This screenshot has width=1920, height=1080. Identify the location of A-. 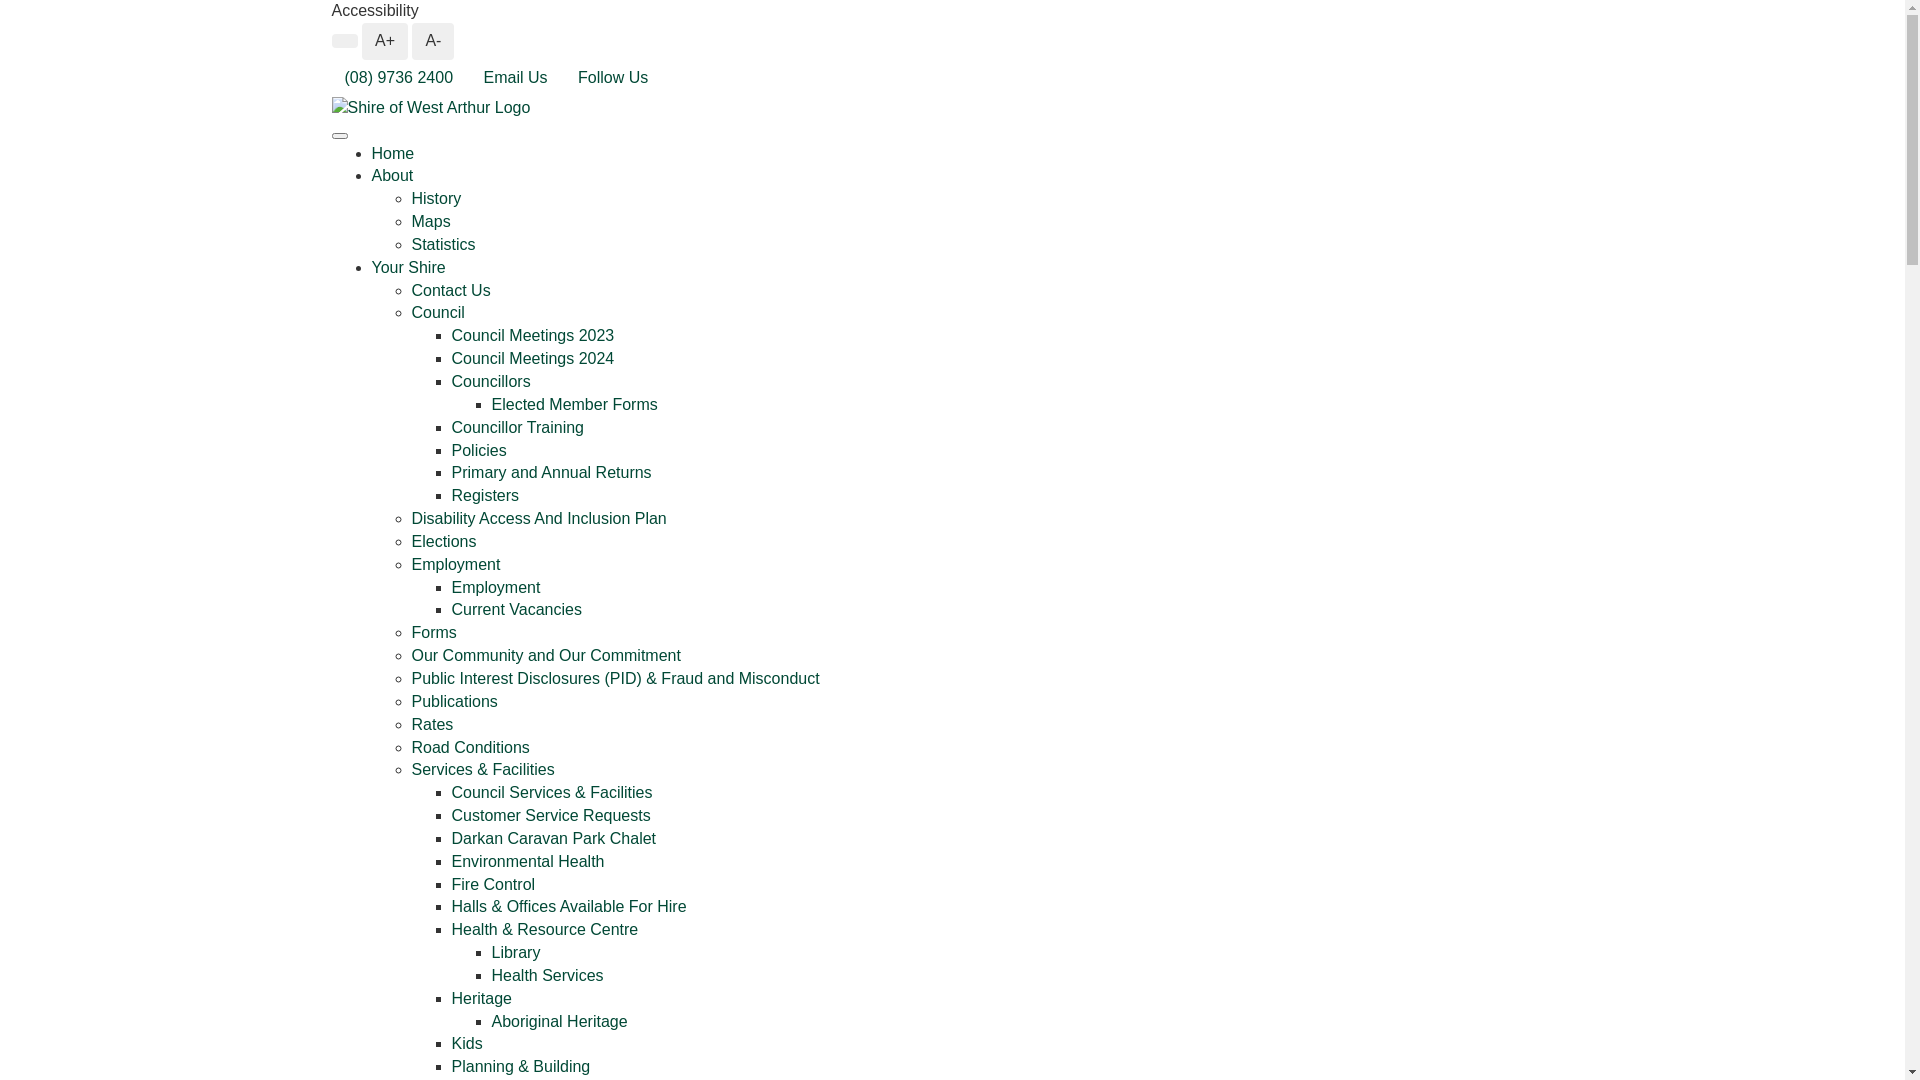
(433, 42).